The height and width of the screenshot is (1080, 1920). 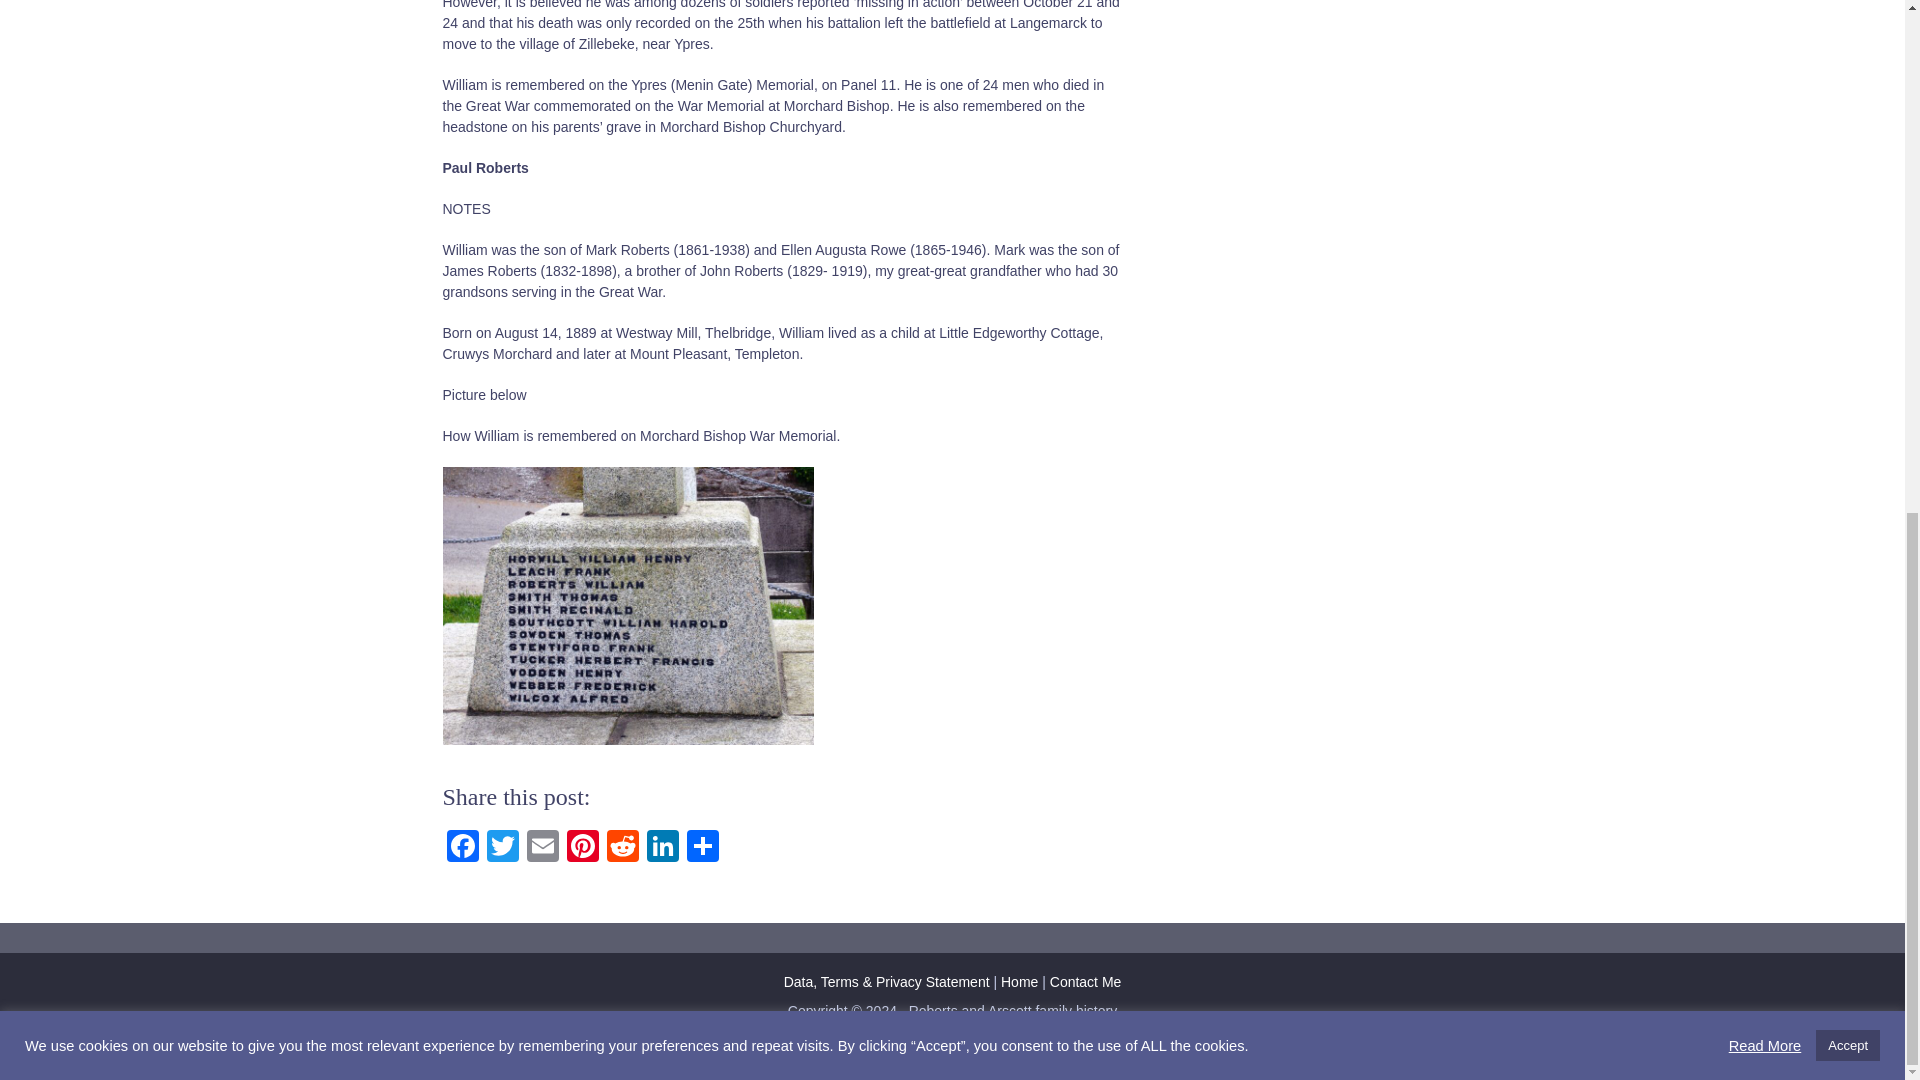 What do you see at coordinates (1766, 70) in the screenshot?
I see `Read More` at bounding box center [1766, 70].